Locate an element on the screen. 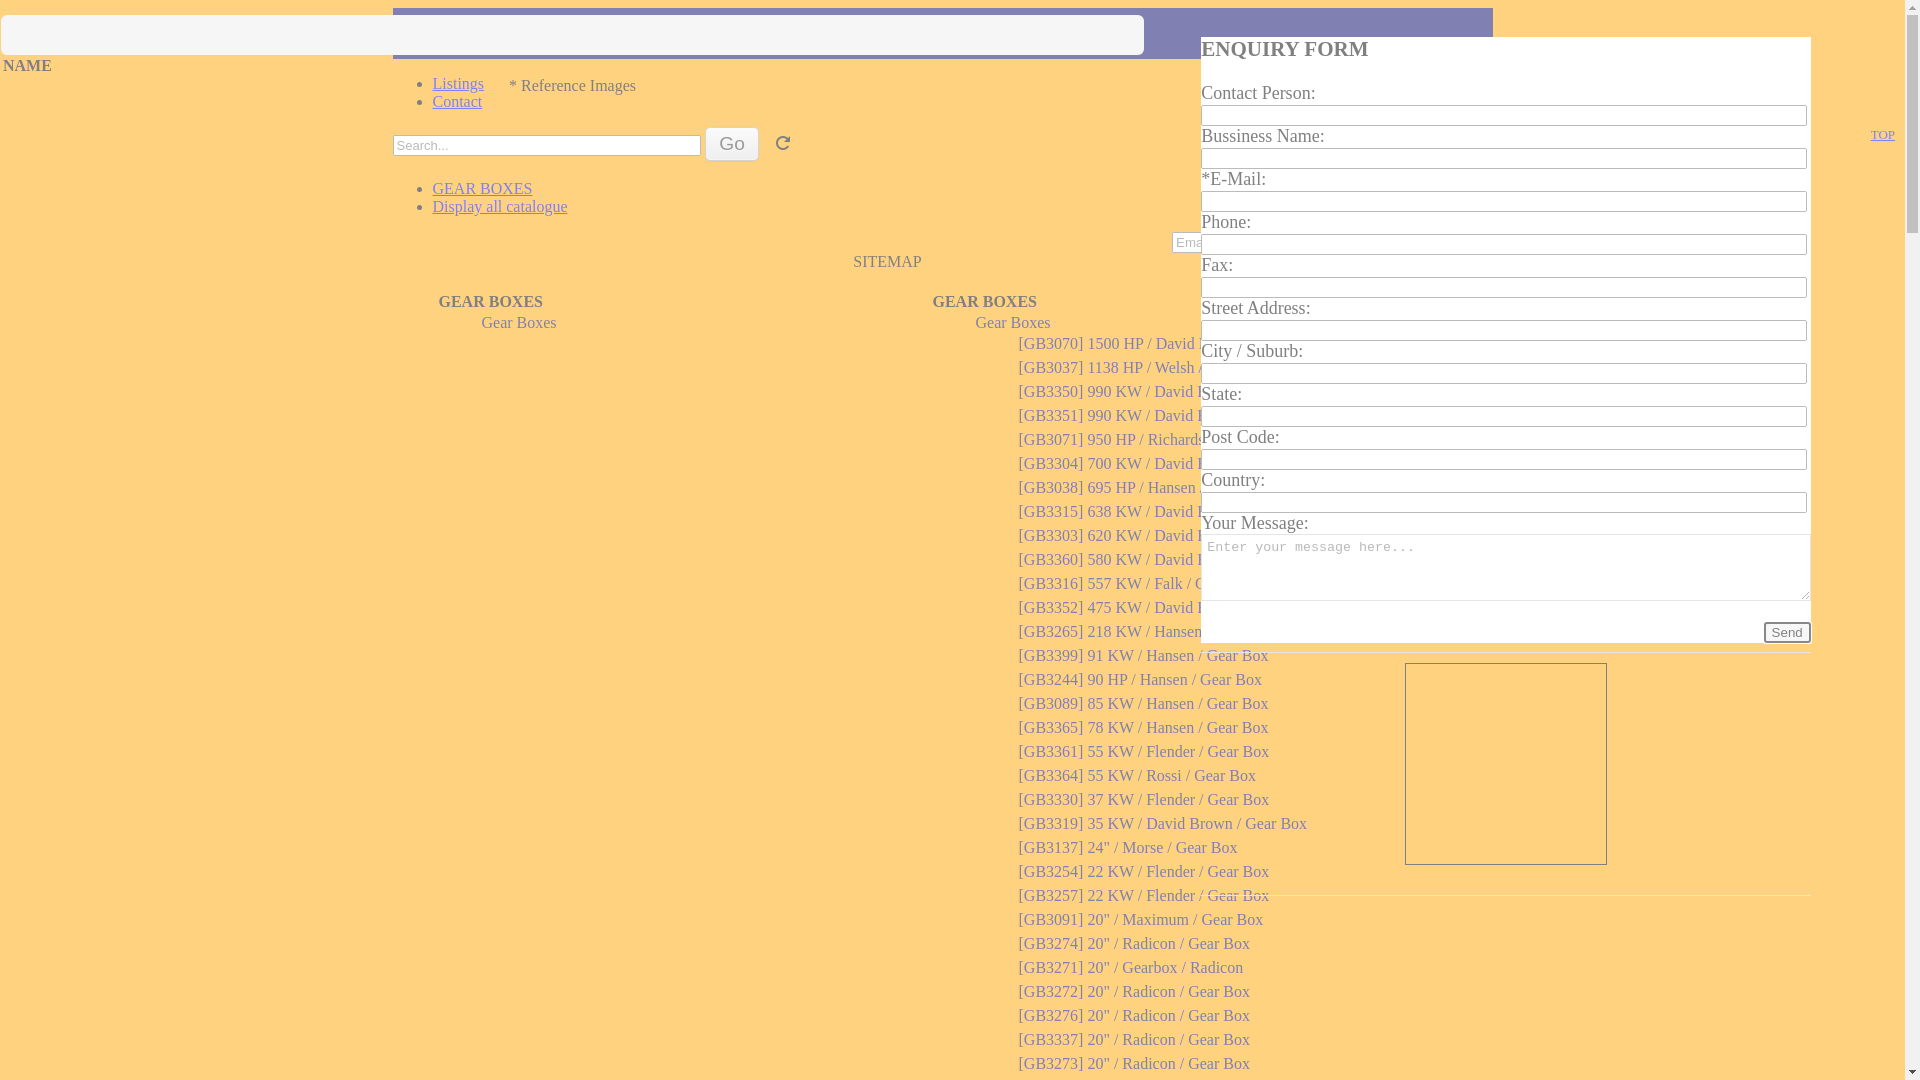  [GB3071] 950 HP / Richardson / Gear Box is located at coordinates (1156, 440).